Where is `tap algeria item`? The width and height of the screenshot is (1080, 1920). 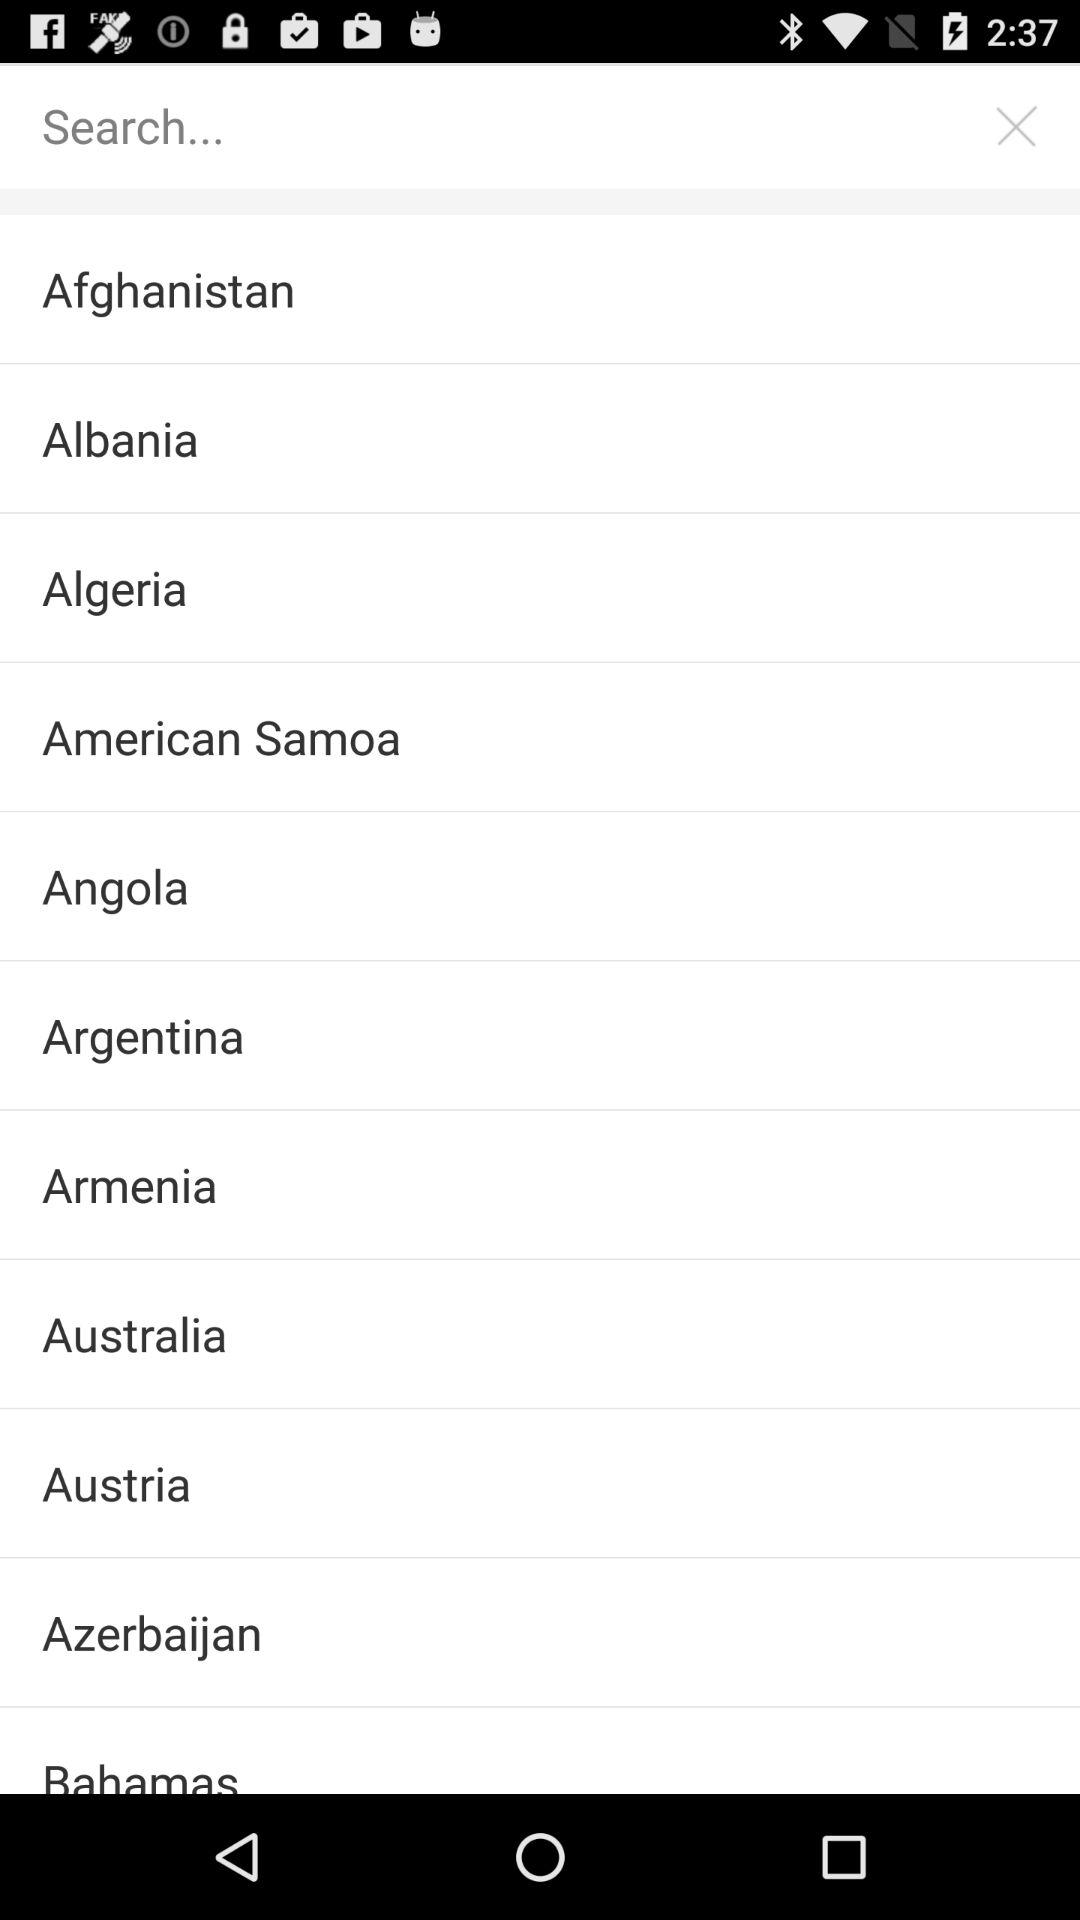 tap algeria item is located at coordinates (540, 587).